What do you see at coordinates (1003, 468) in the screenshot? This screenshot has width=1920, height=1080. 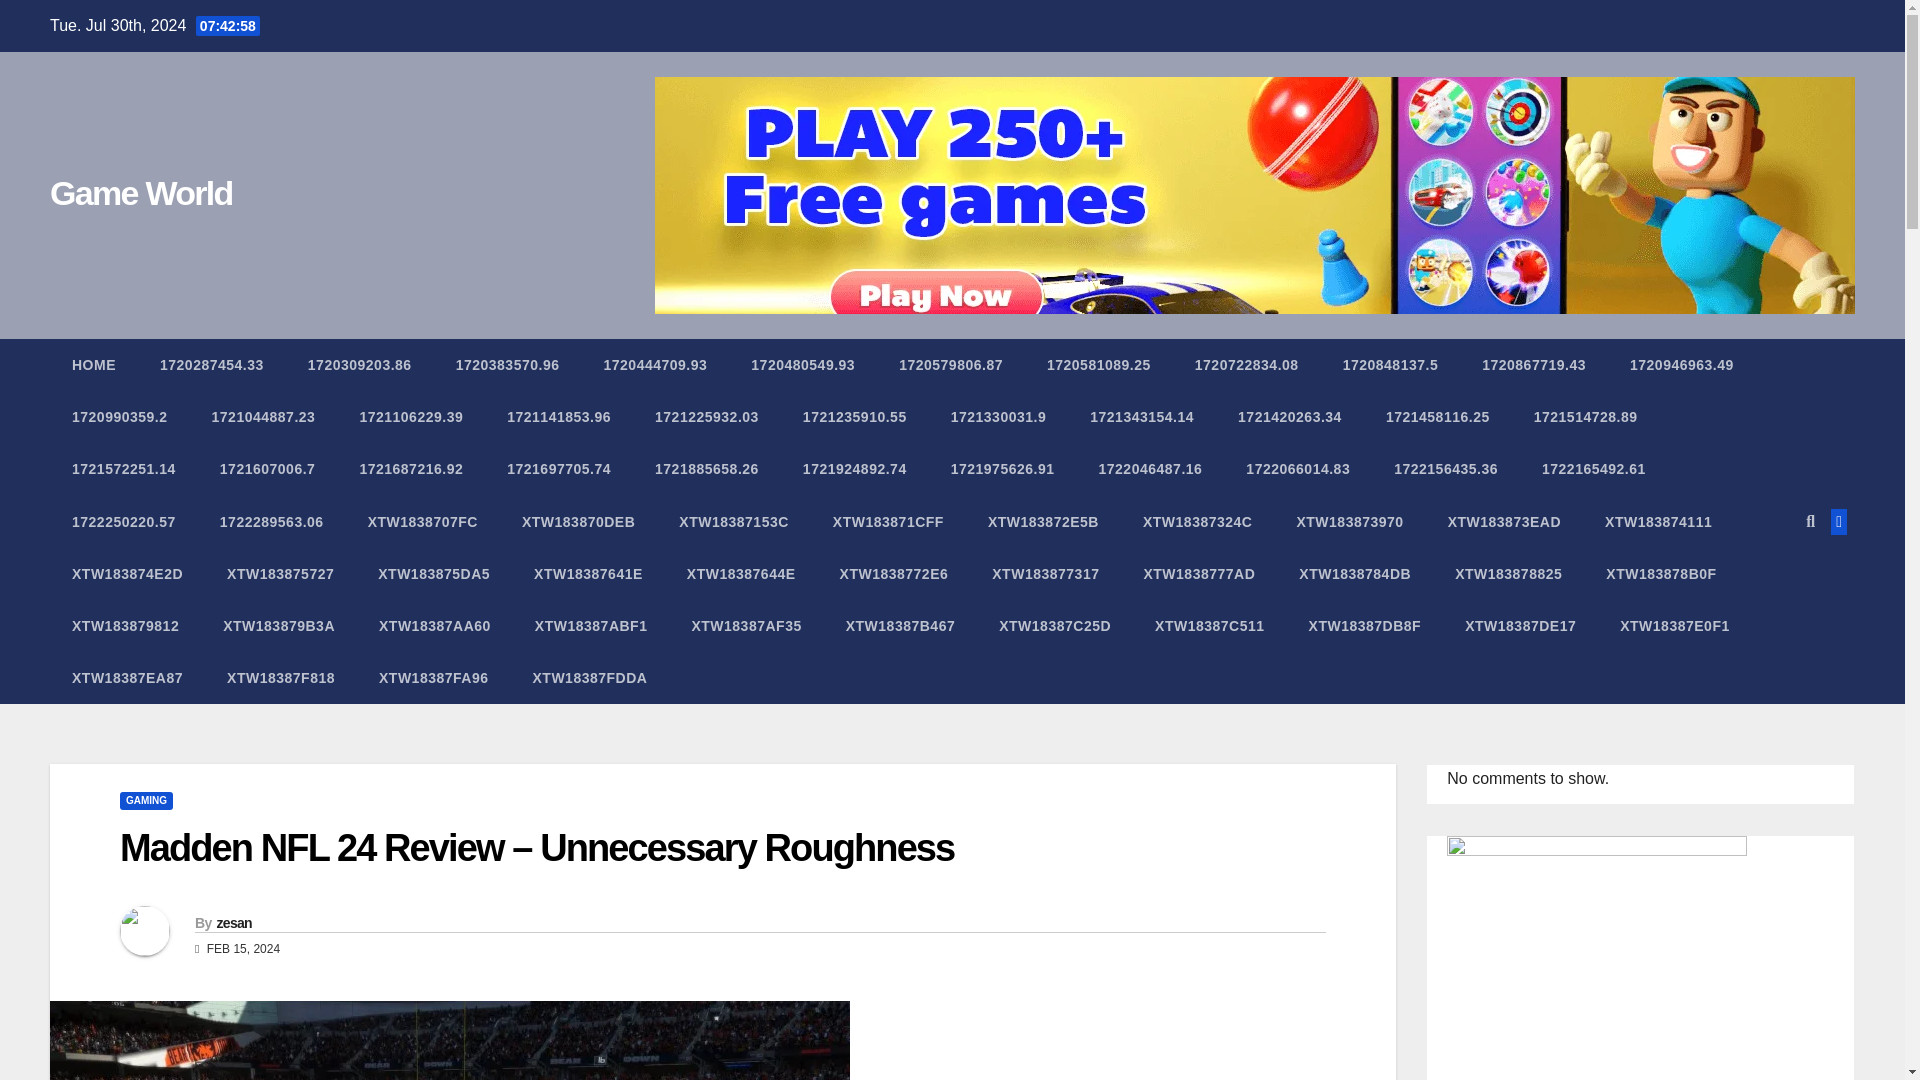 I see `1721975626.91` at bounding box center [1003, 468].